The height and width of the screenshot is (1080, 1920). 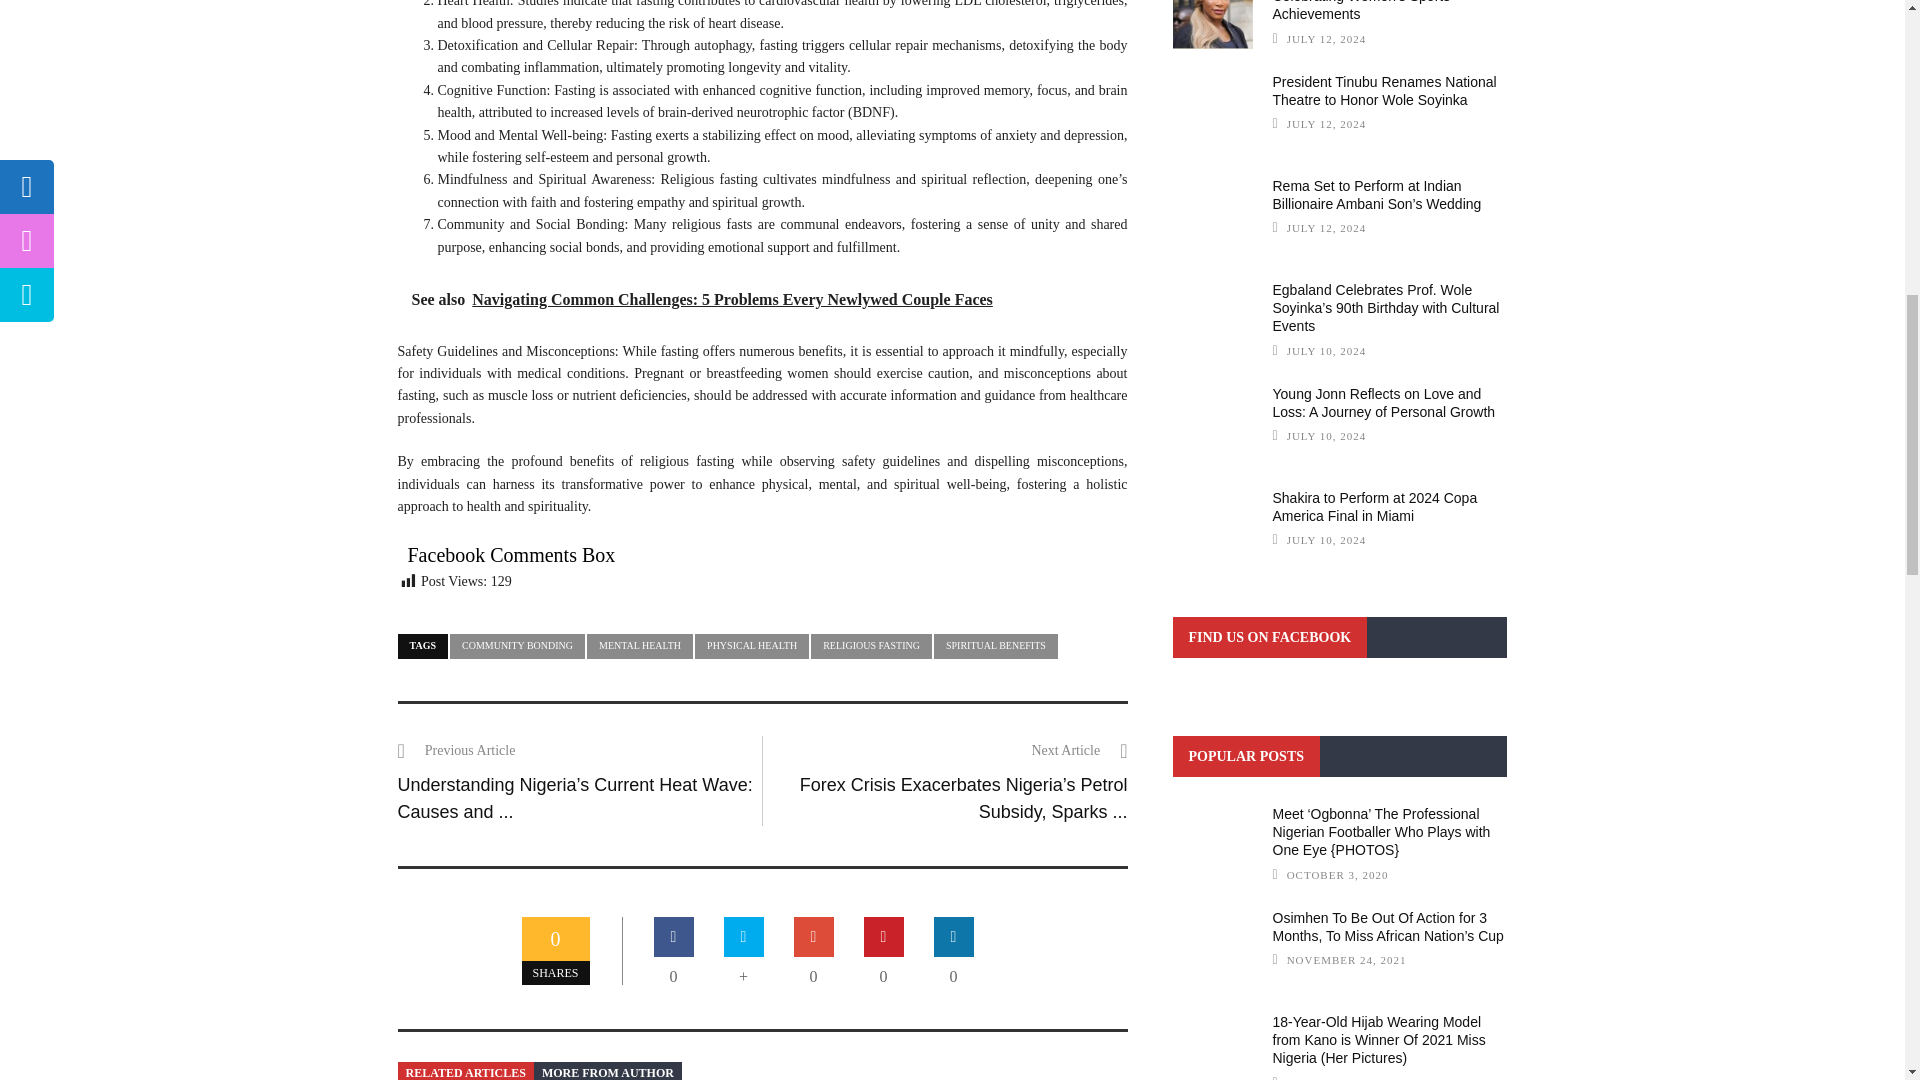 I want to click on View all posts tagged community bonding, so click(x=517, y=646).